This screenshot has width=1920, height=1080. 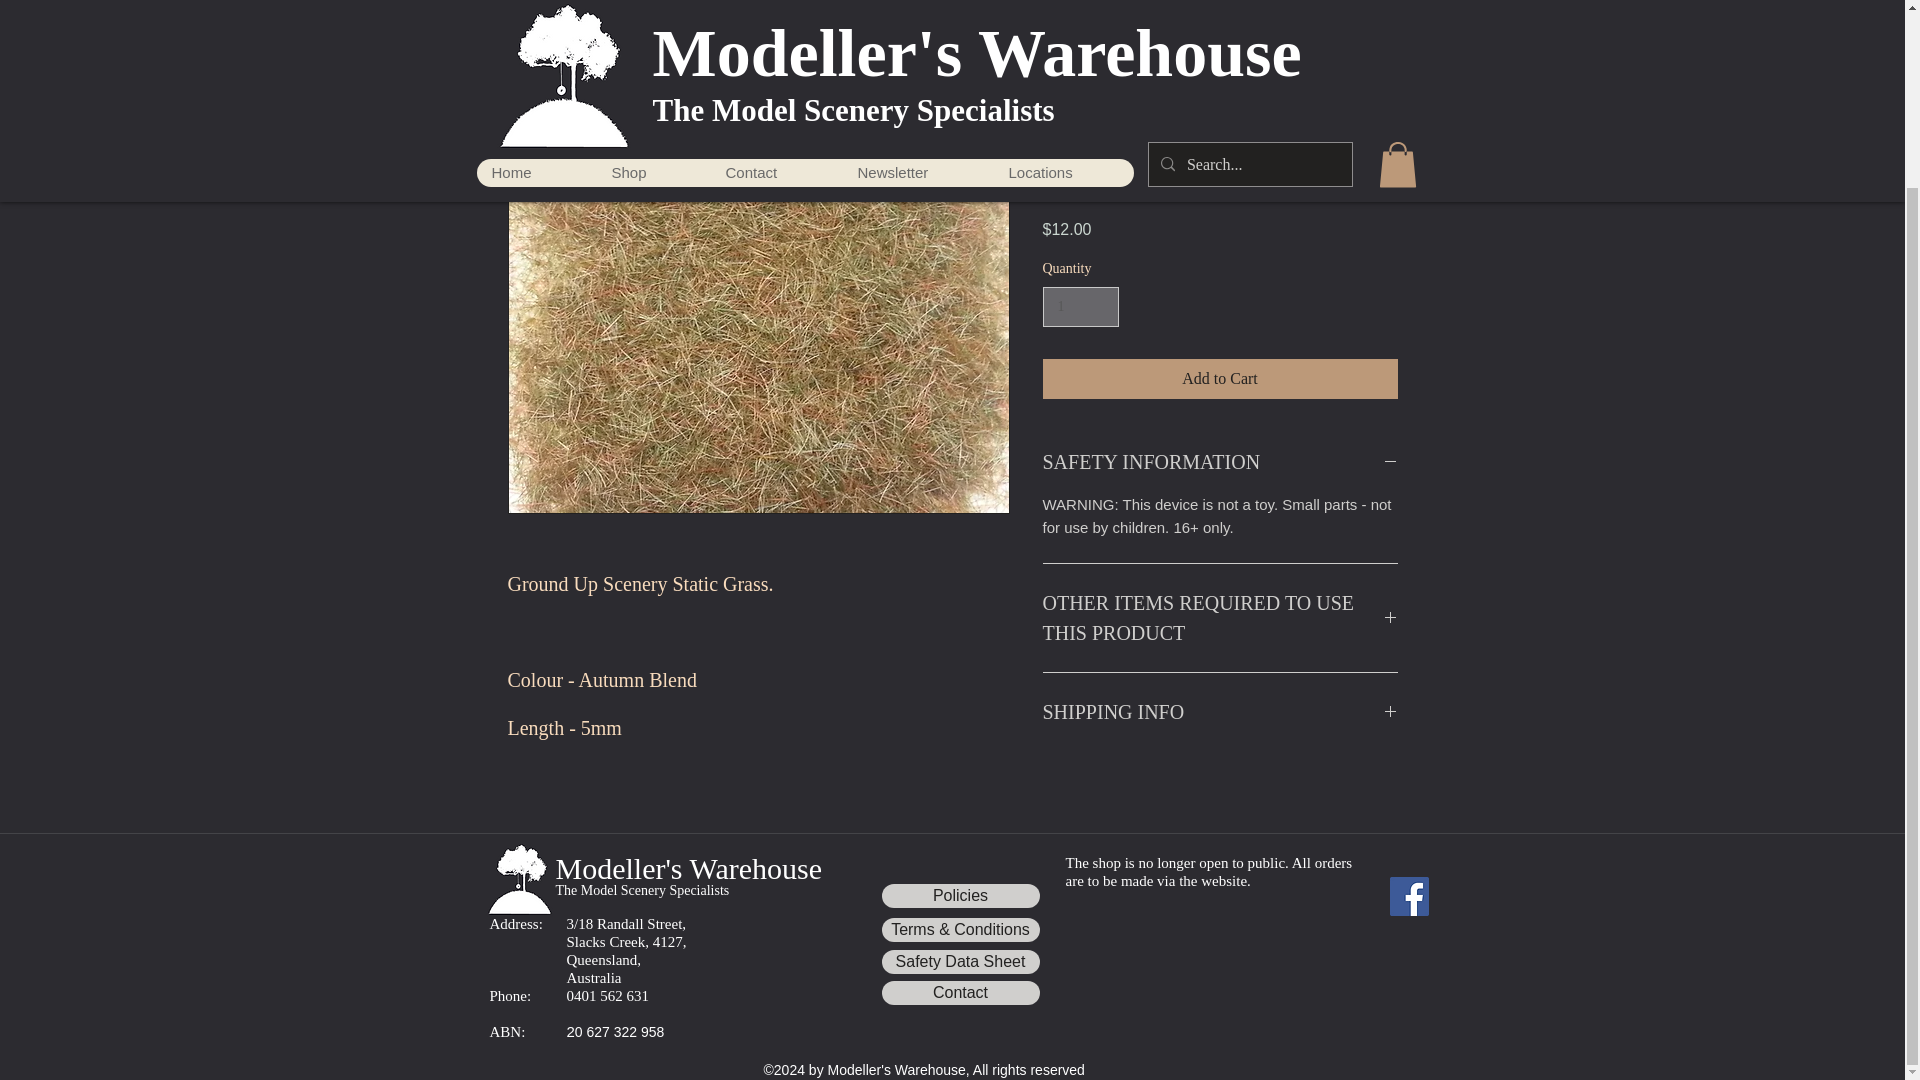 What do you see at coordinates (1220, 711) in the screenshot?
I see `SHIPPING INFO` at bounding box center [1220, 711].